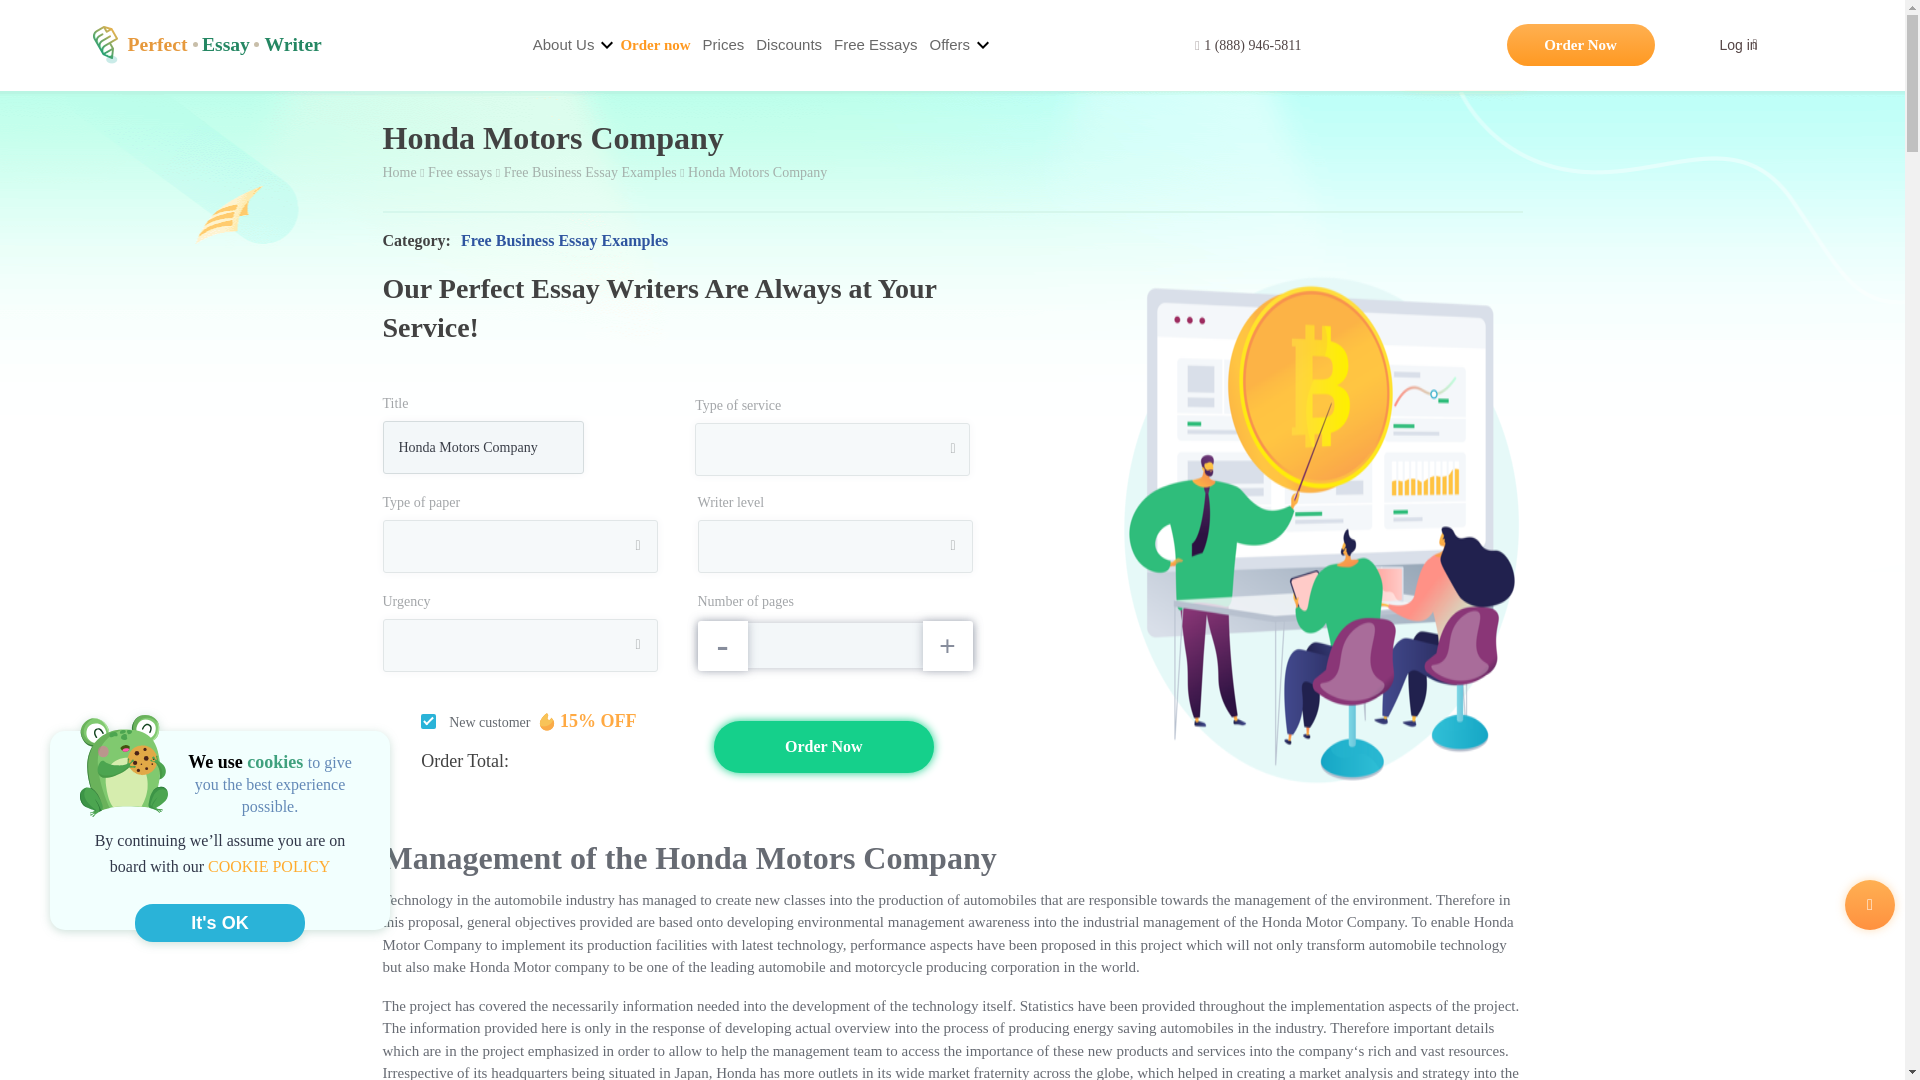 The width and height of the screenshot is (1920, 1080). What do you see at coordinates (946, 646) in the screenshot?
I see `Plus` at bounding box center [946, 646].